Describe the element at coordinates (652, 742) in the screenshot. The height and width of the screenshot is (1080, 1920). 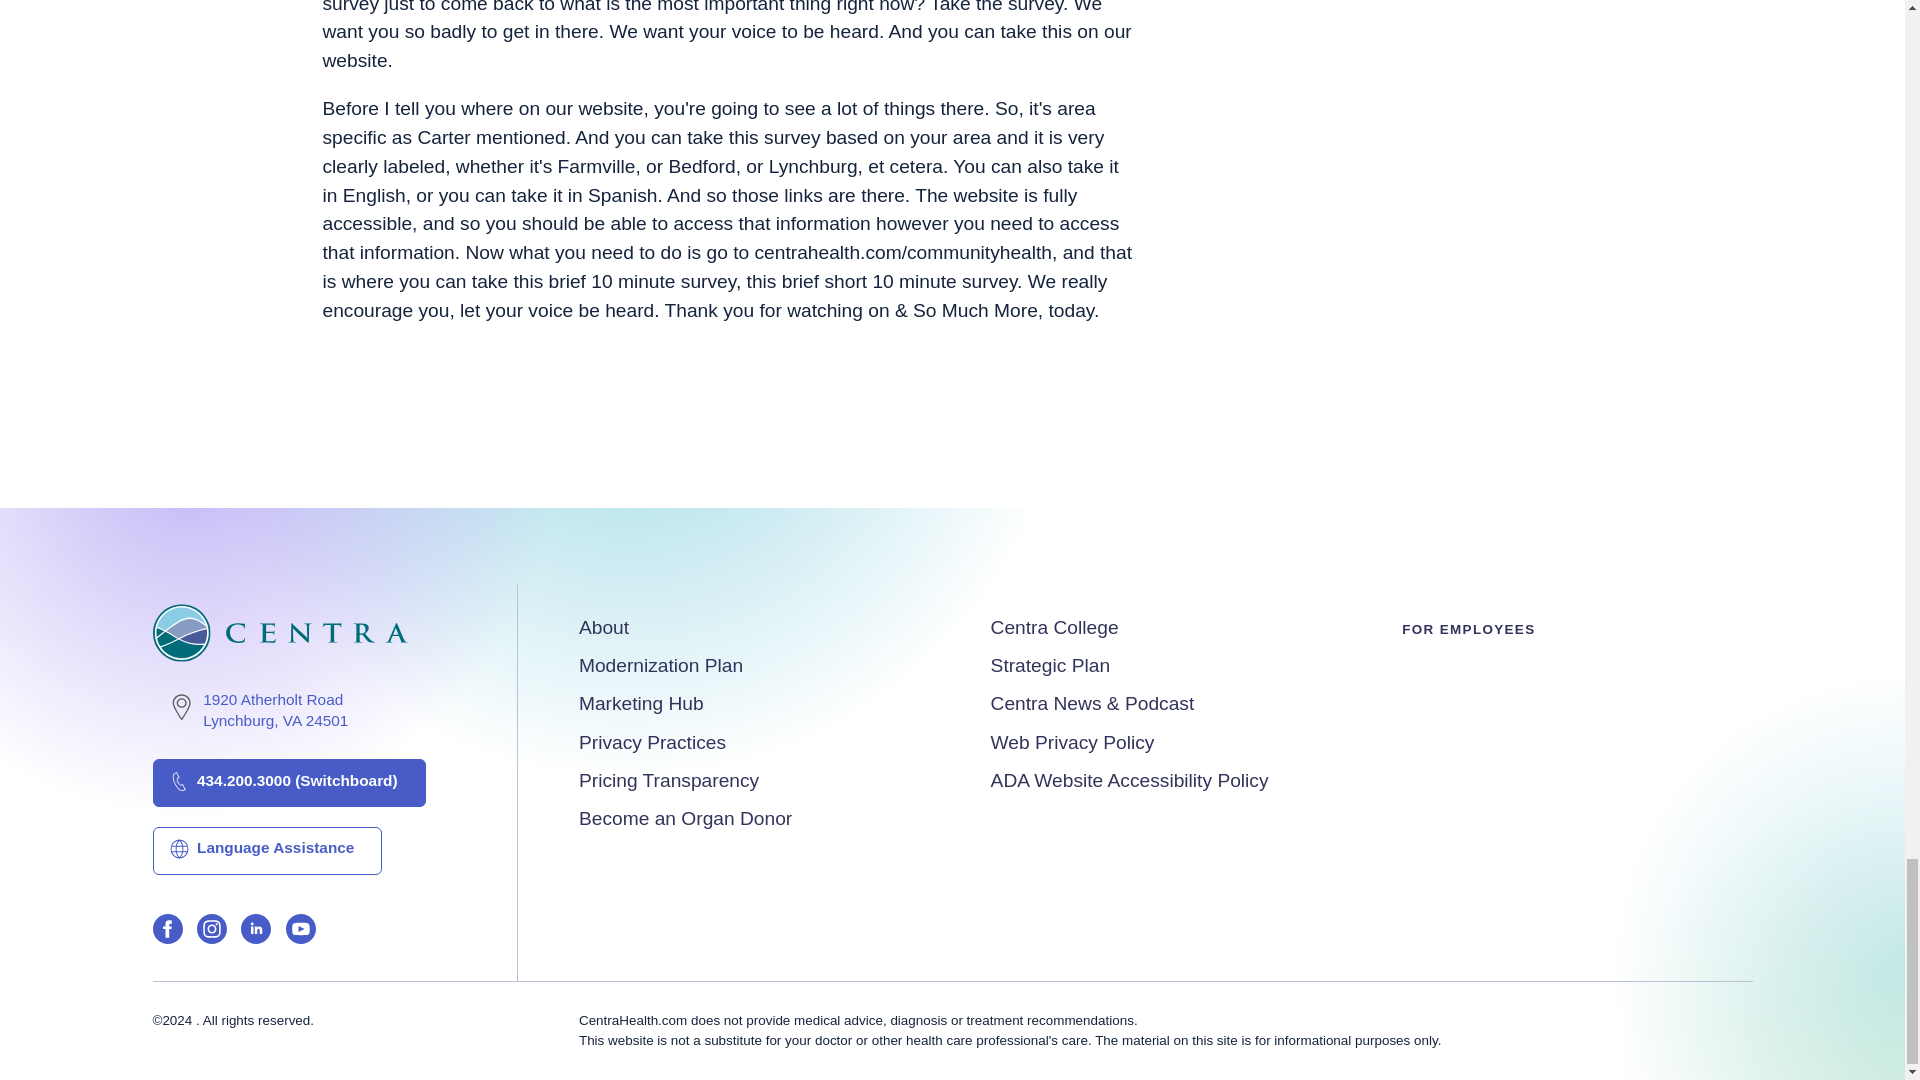
I see `Privacy Practices` at that location.